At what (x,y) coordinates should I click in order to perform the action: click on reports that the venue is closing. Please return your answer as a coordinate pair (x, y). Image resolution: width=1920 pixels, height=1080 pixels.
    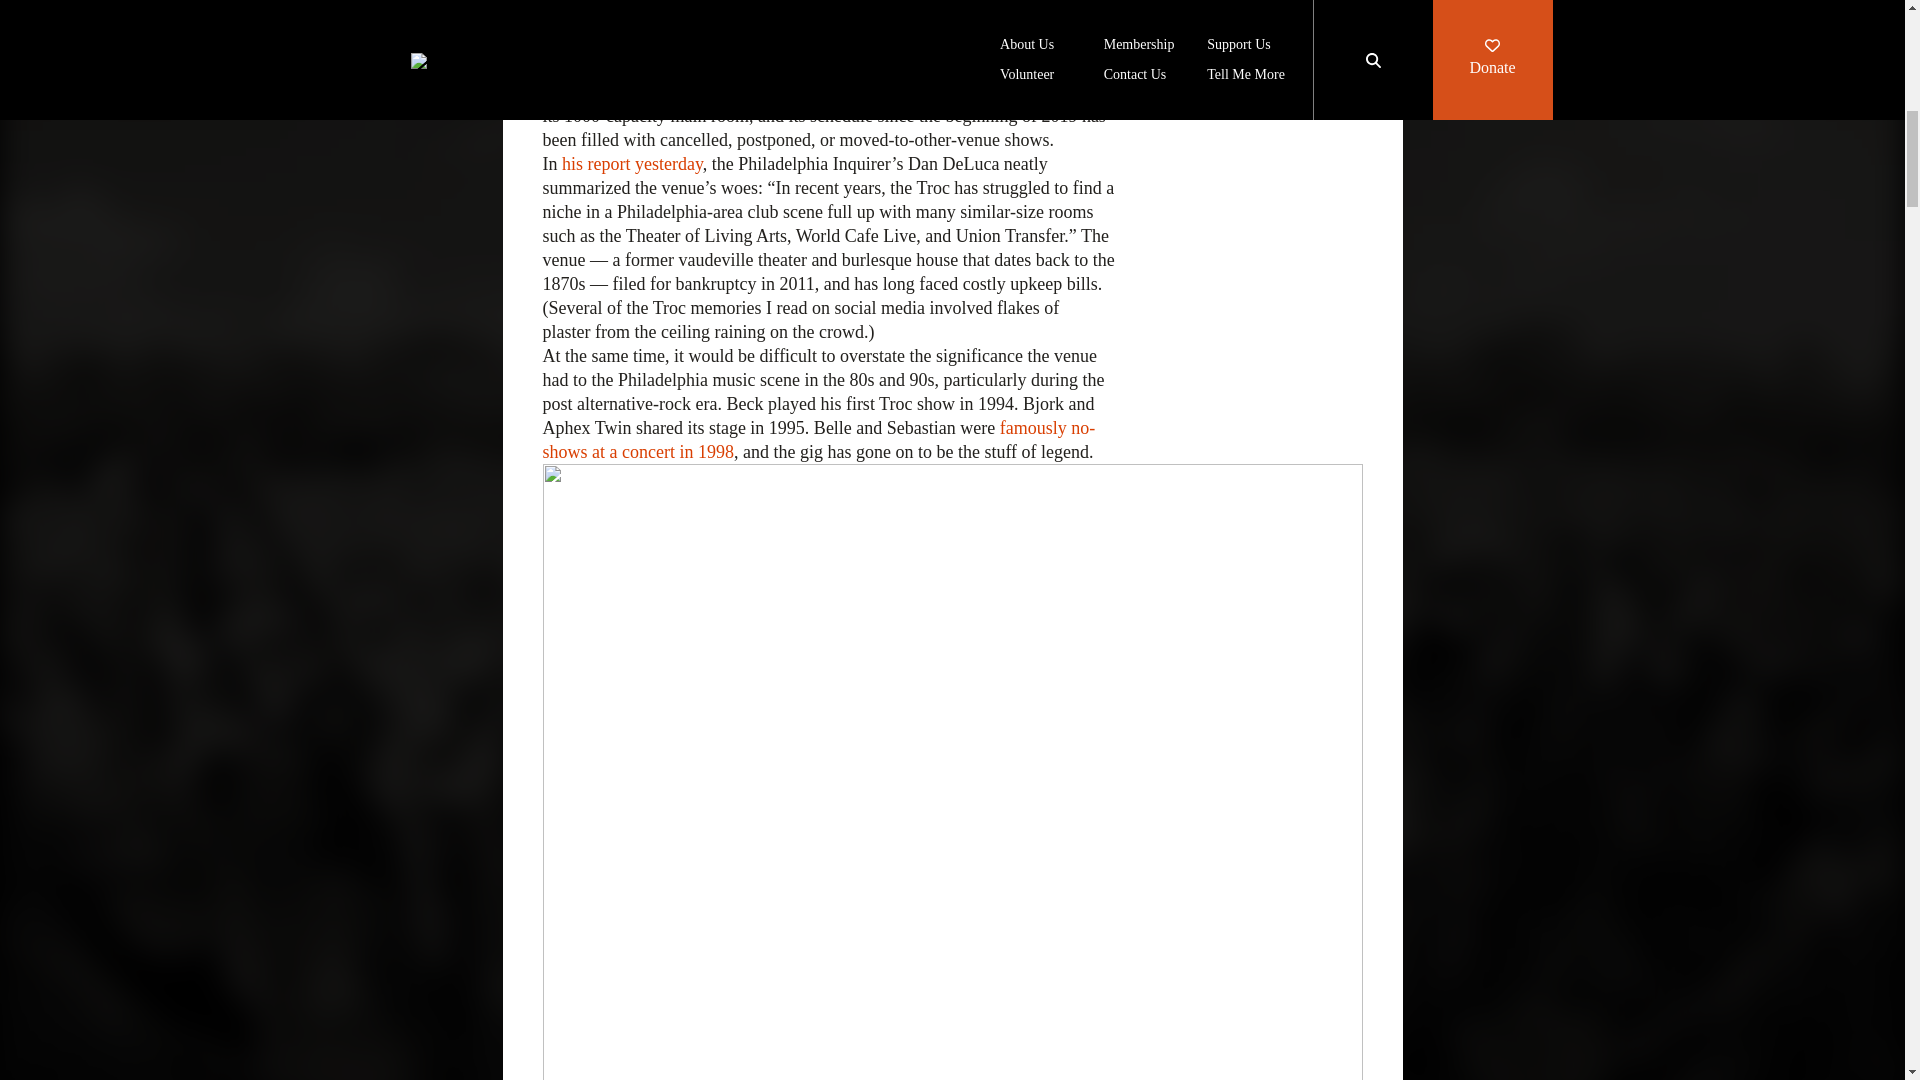
    Looking at the image, I should click on (846, 20).